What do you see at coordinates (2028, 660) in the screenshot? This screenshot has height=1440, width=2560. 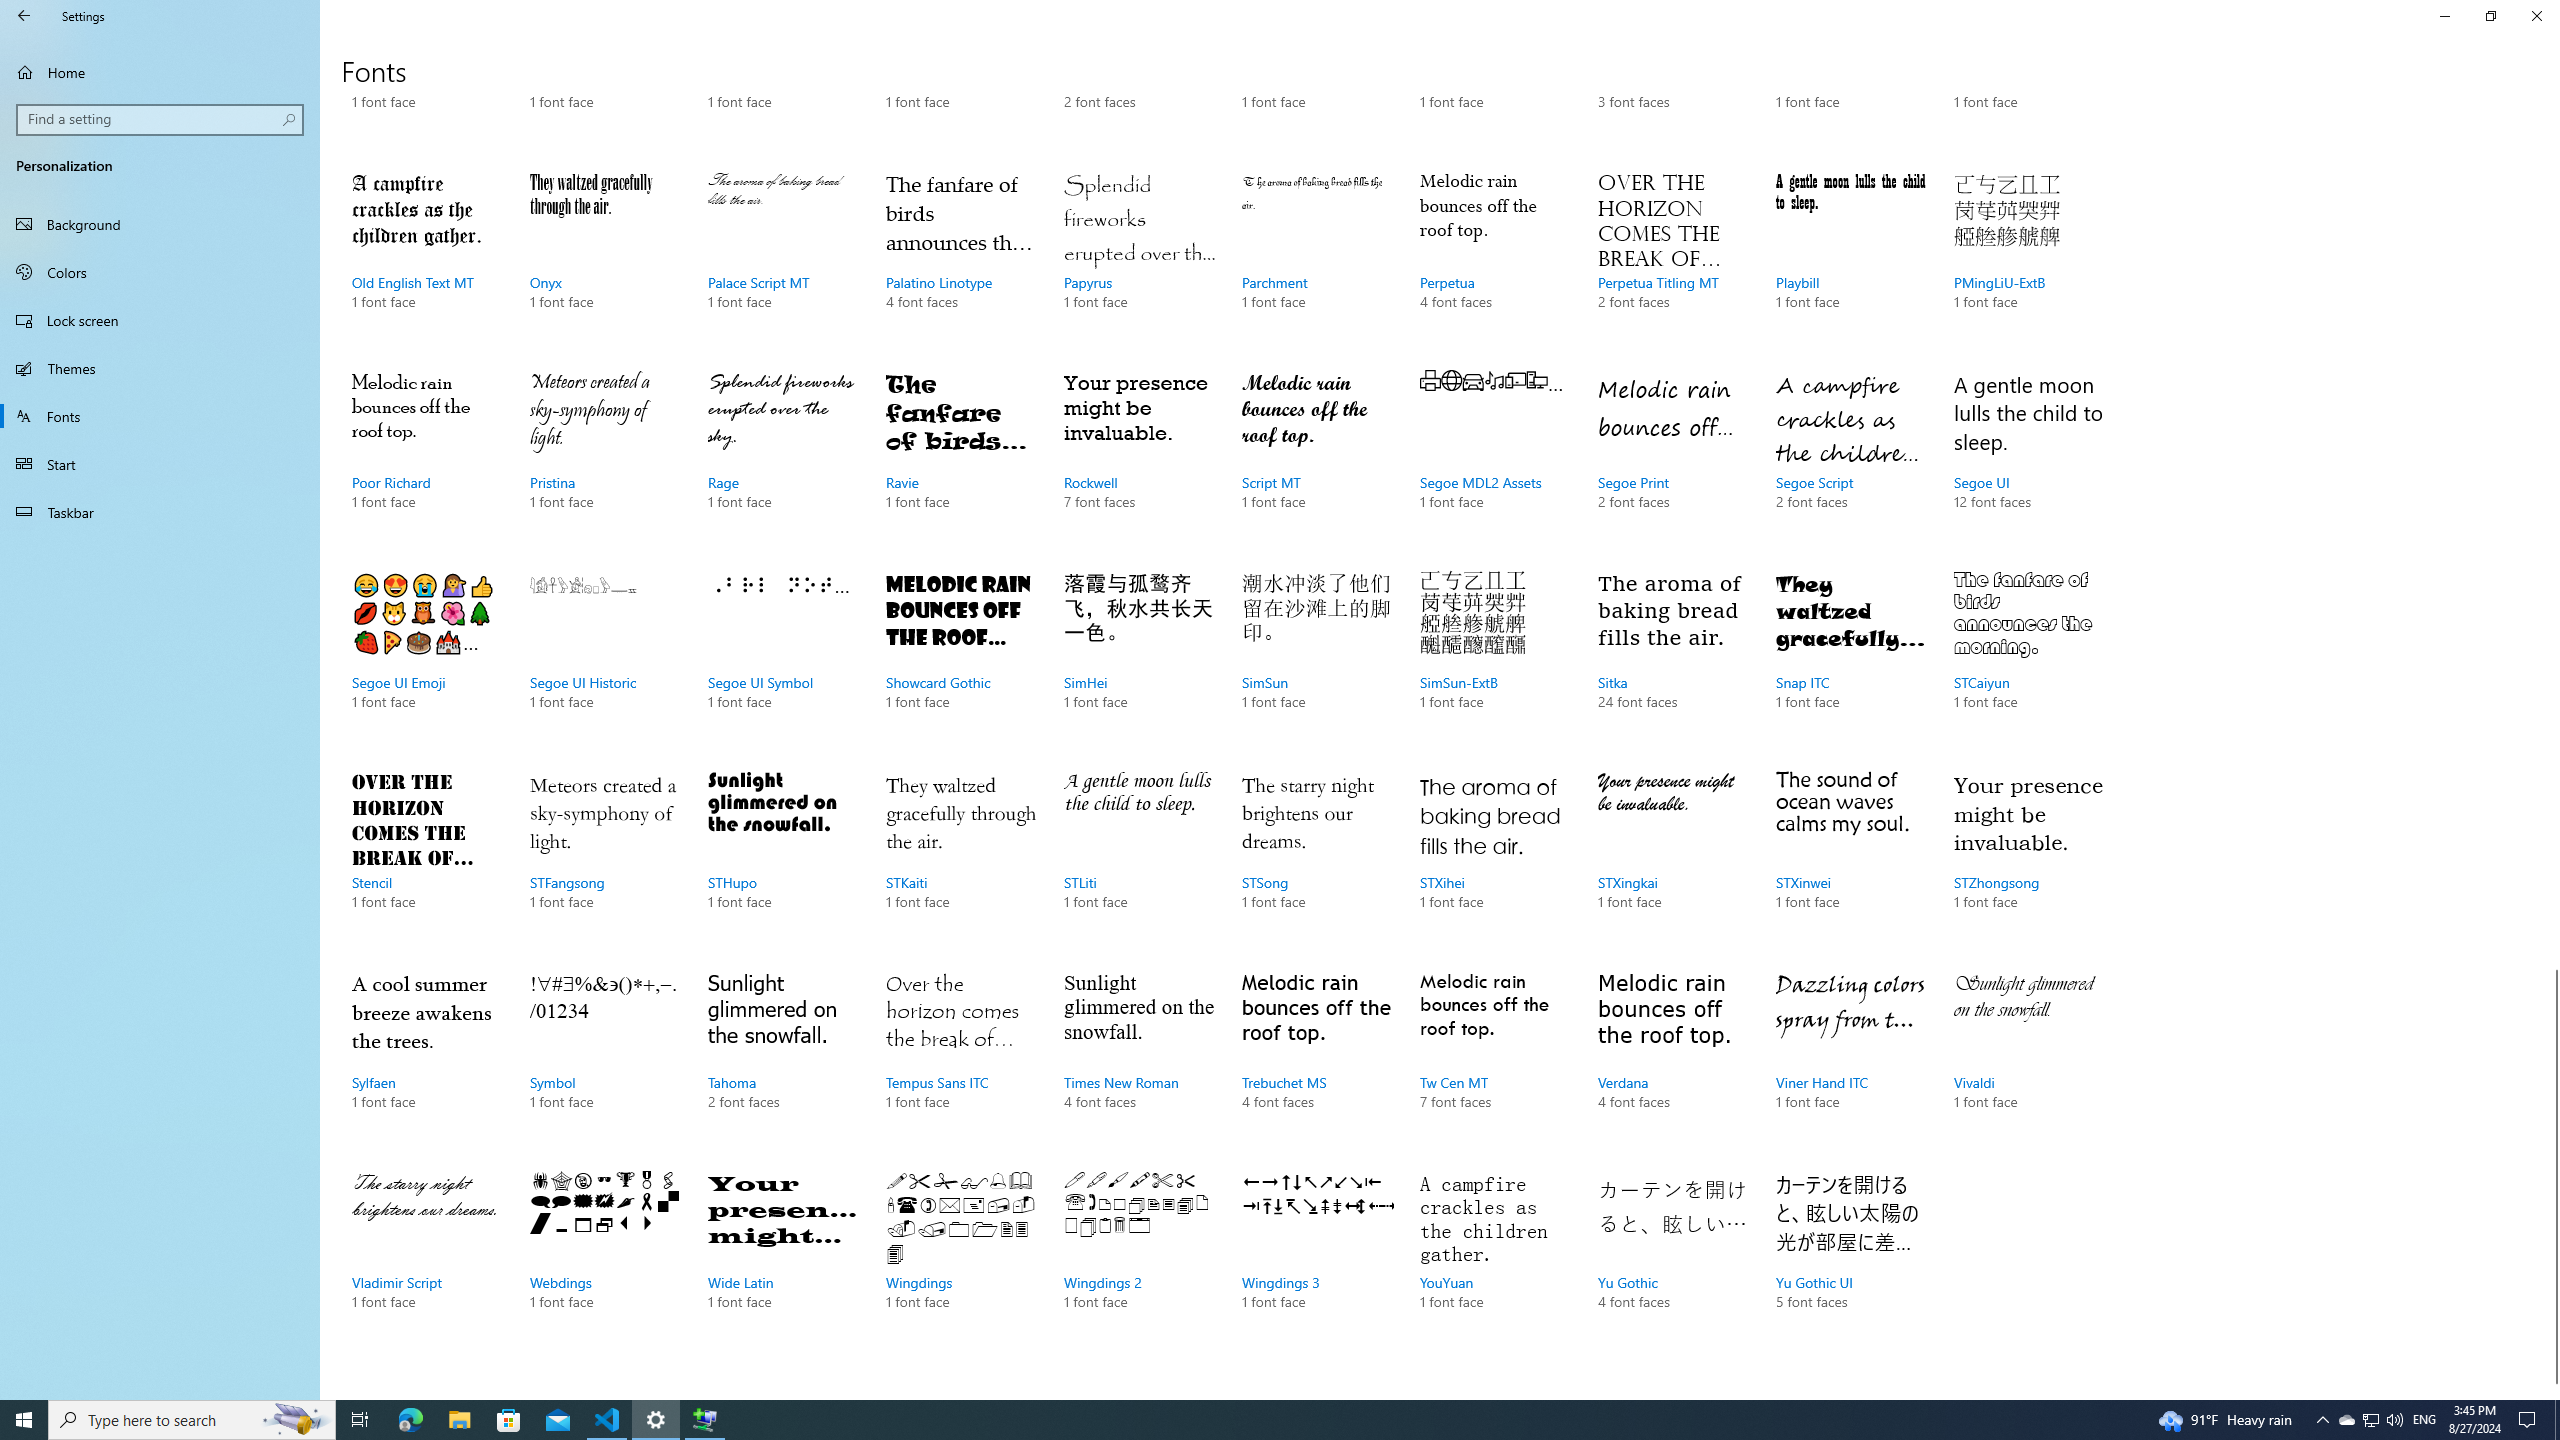 I see `STCaiyun, 1 font face` at bounding box center [2028, 660].